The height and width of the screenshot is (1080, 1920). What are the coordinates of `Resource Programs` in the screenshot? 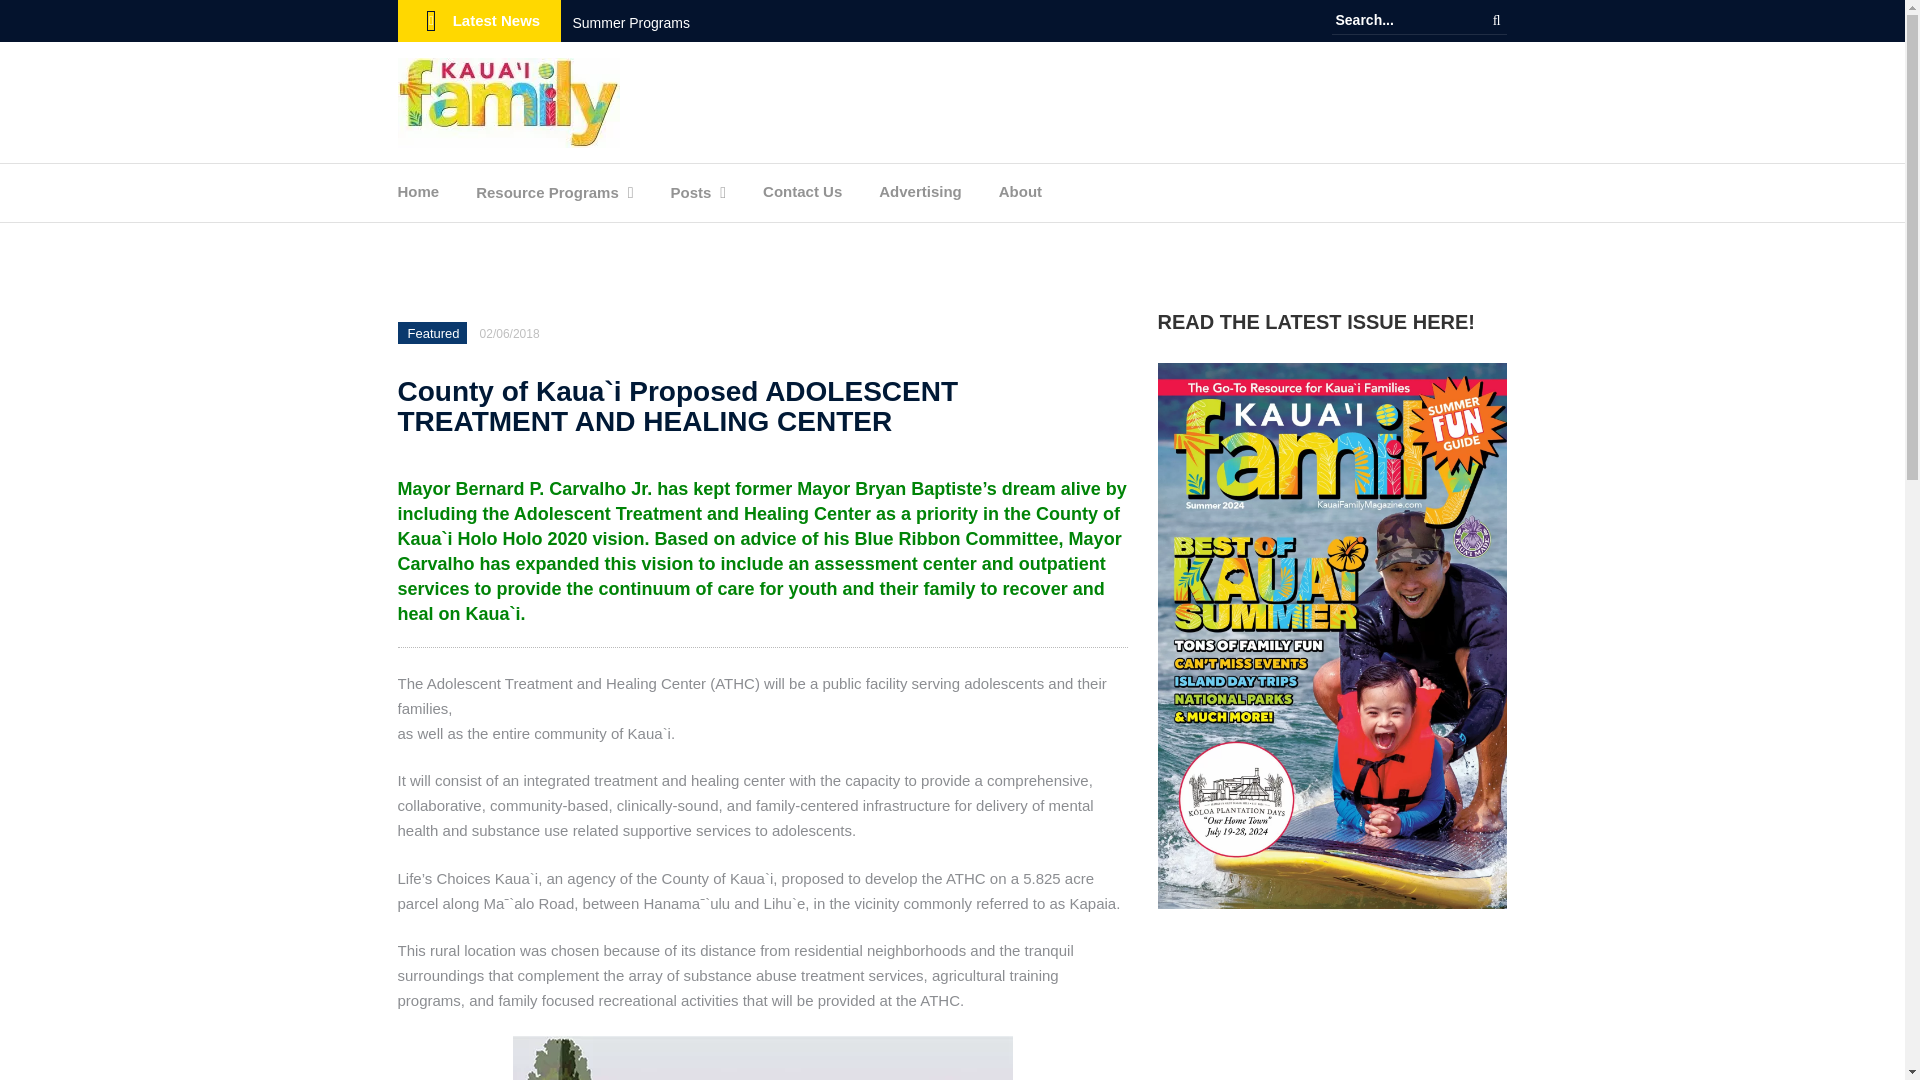 It's located at (547, 198).